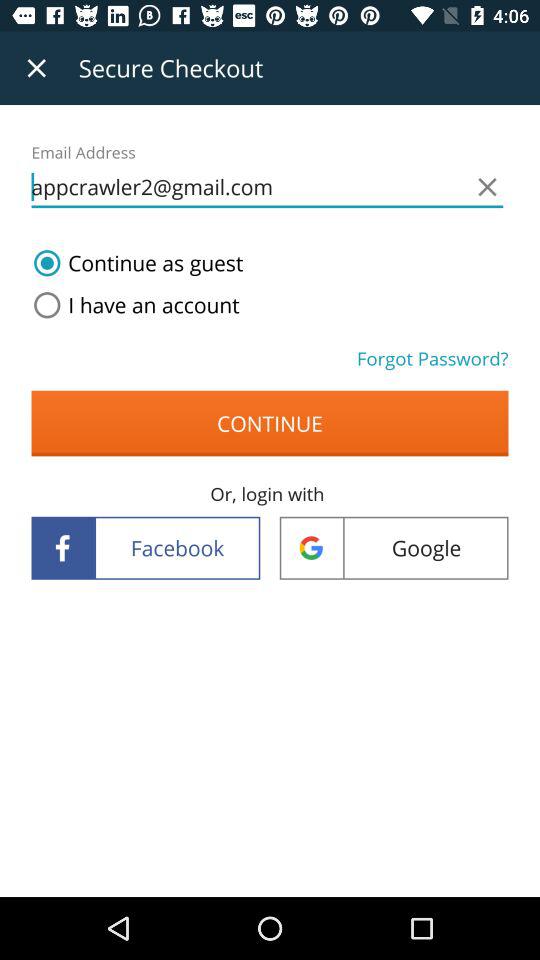 The image size is (540, 960). I want to click on click the item above i have an item, so click(134, 263).